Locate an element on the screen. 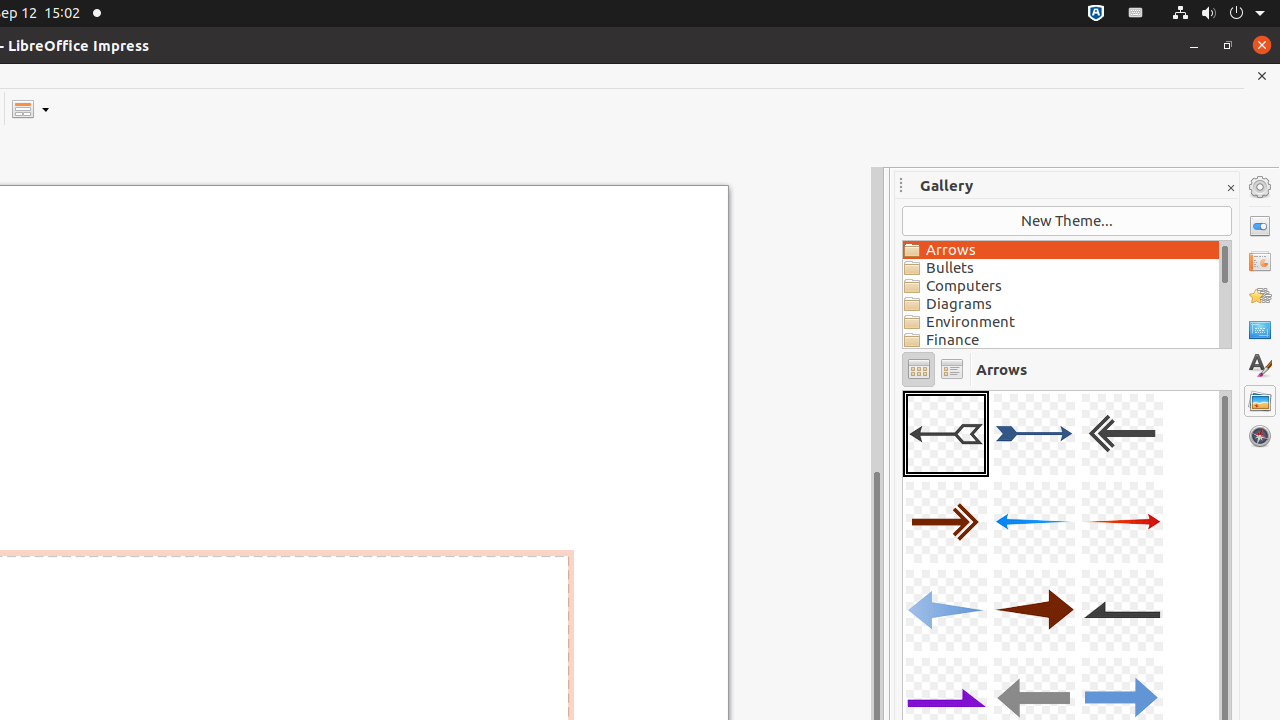 Image resolution: width=1280 pixels, height=720 pixels. A08-Arrow-DarkRed-Right is located at coordinates (1034, 610).